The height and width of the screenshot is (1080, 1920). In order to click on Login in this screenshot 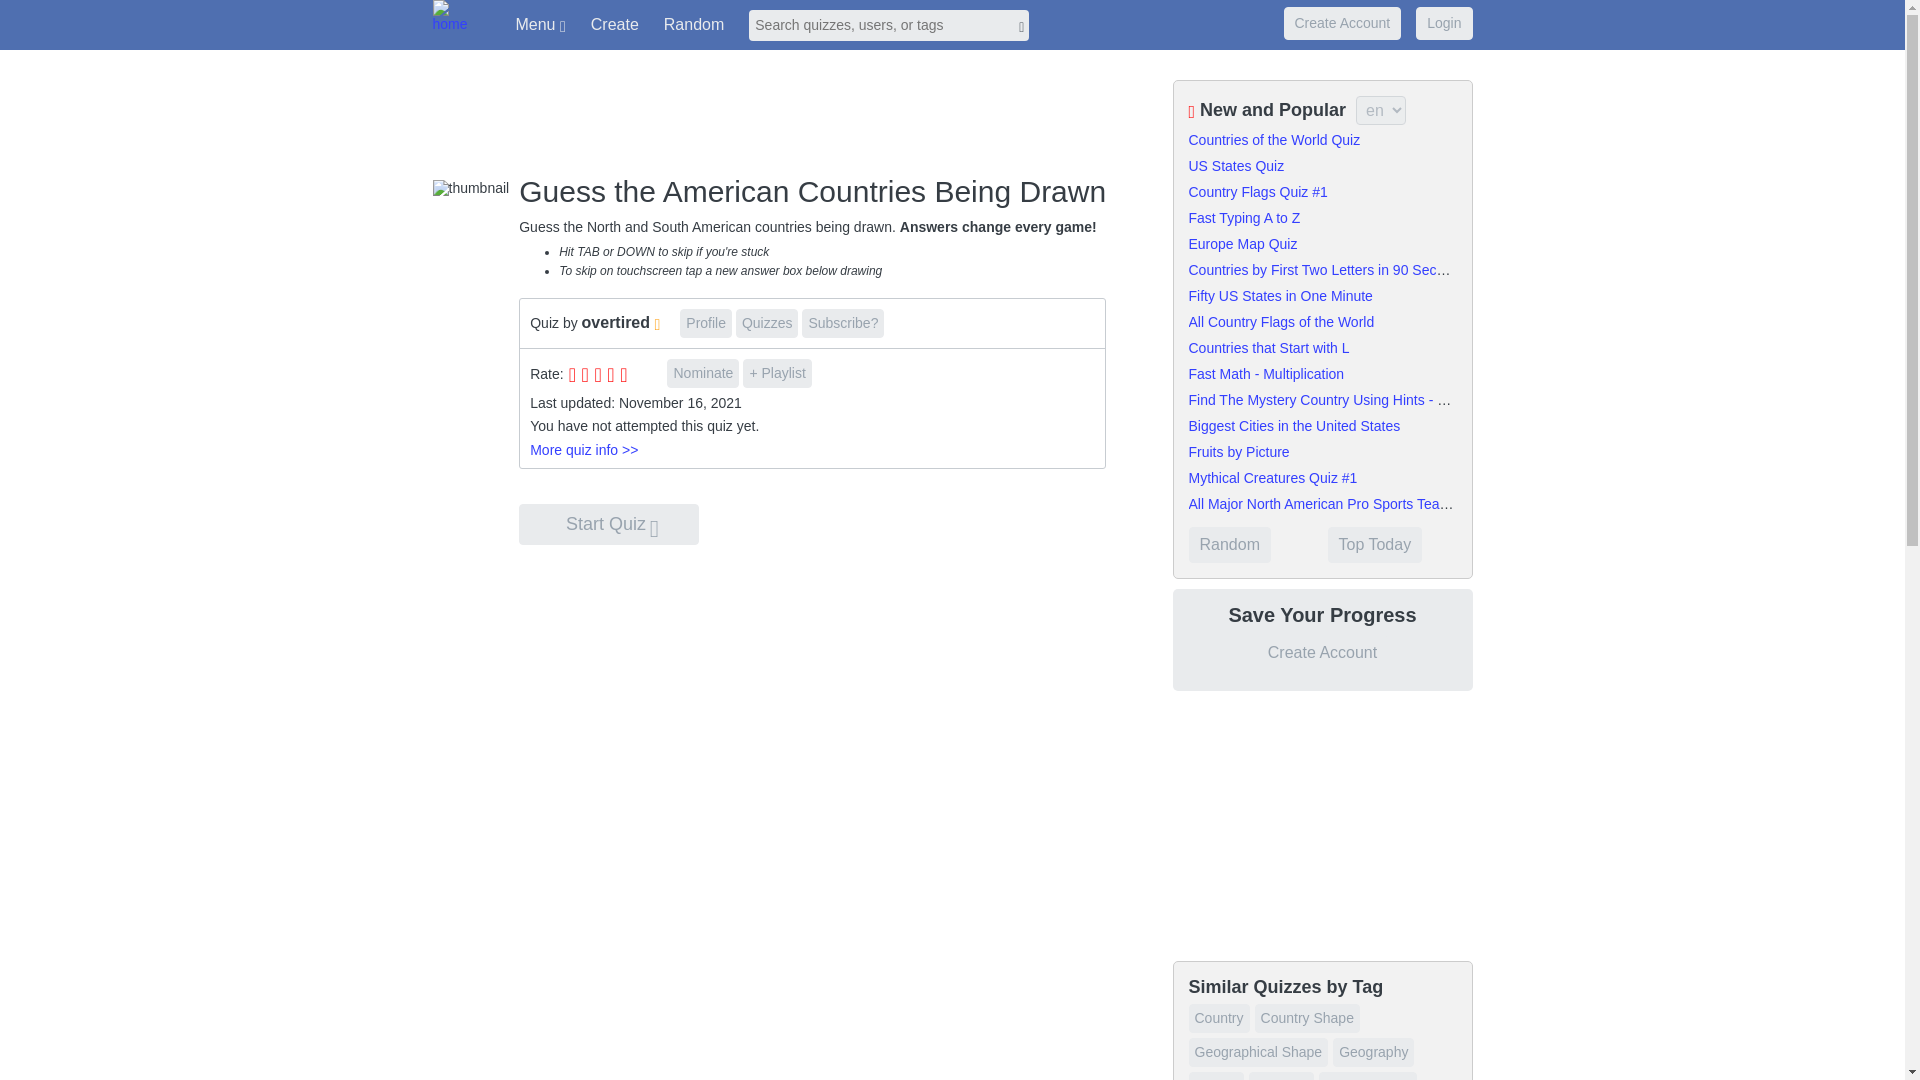, I will do `click(1444, 24)`.